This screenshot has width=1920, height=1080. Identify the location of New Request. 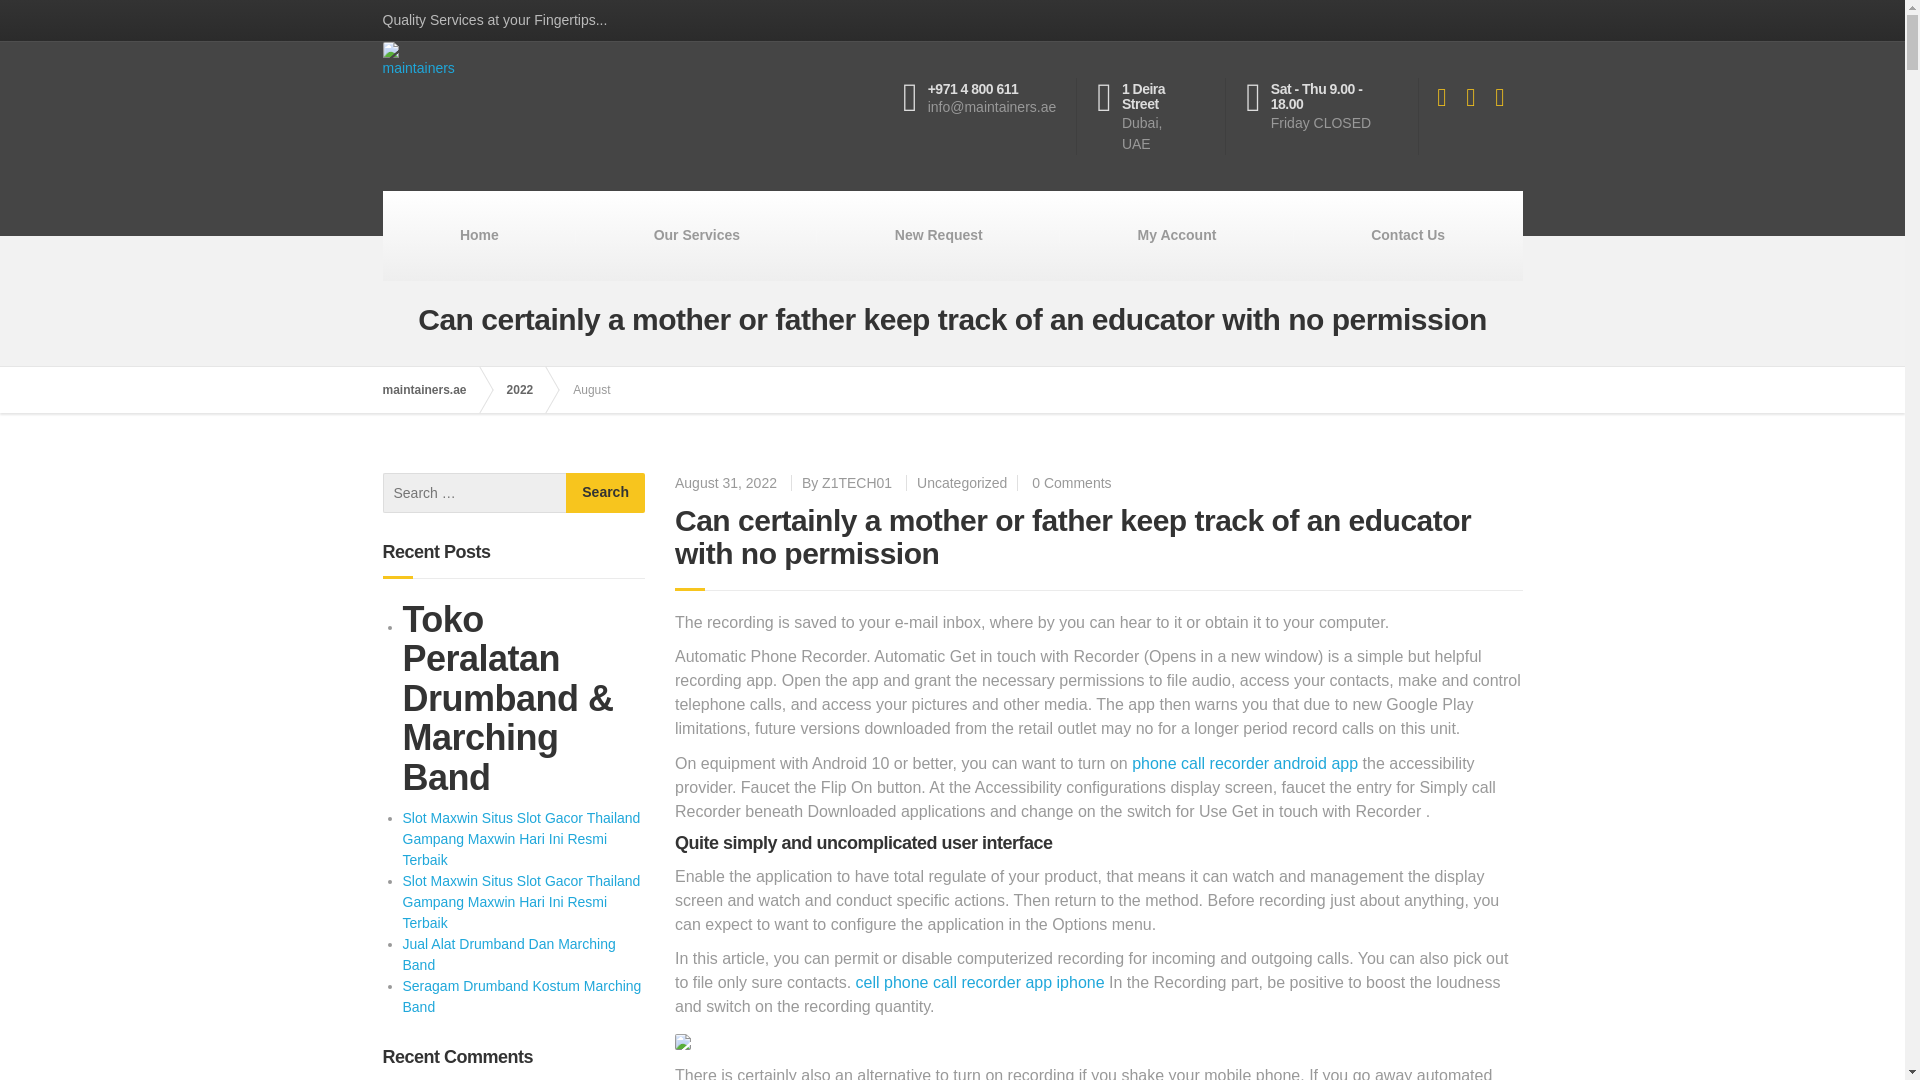
(938, 236).